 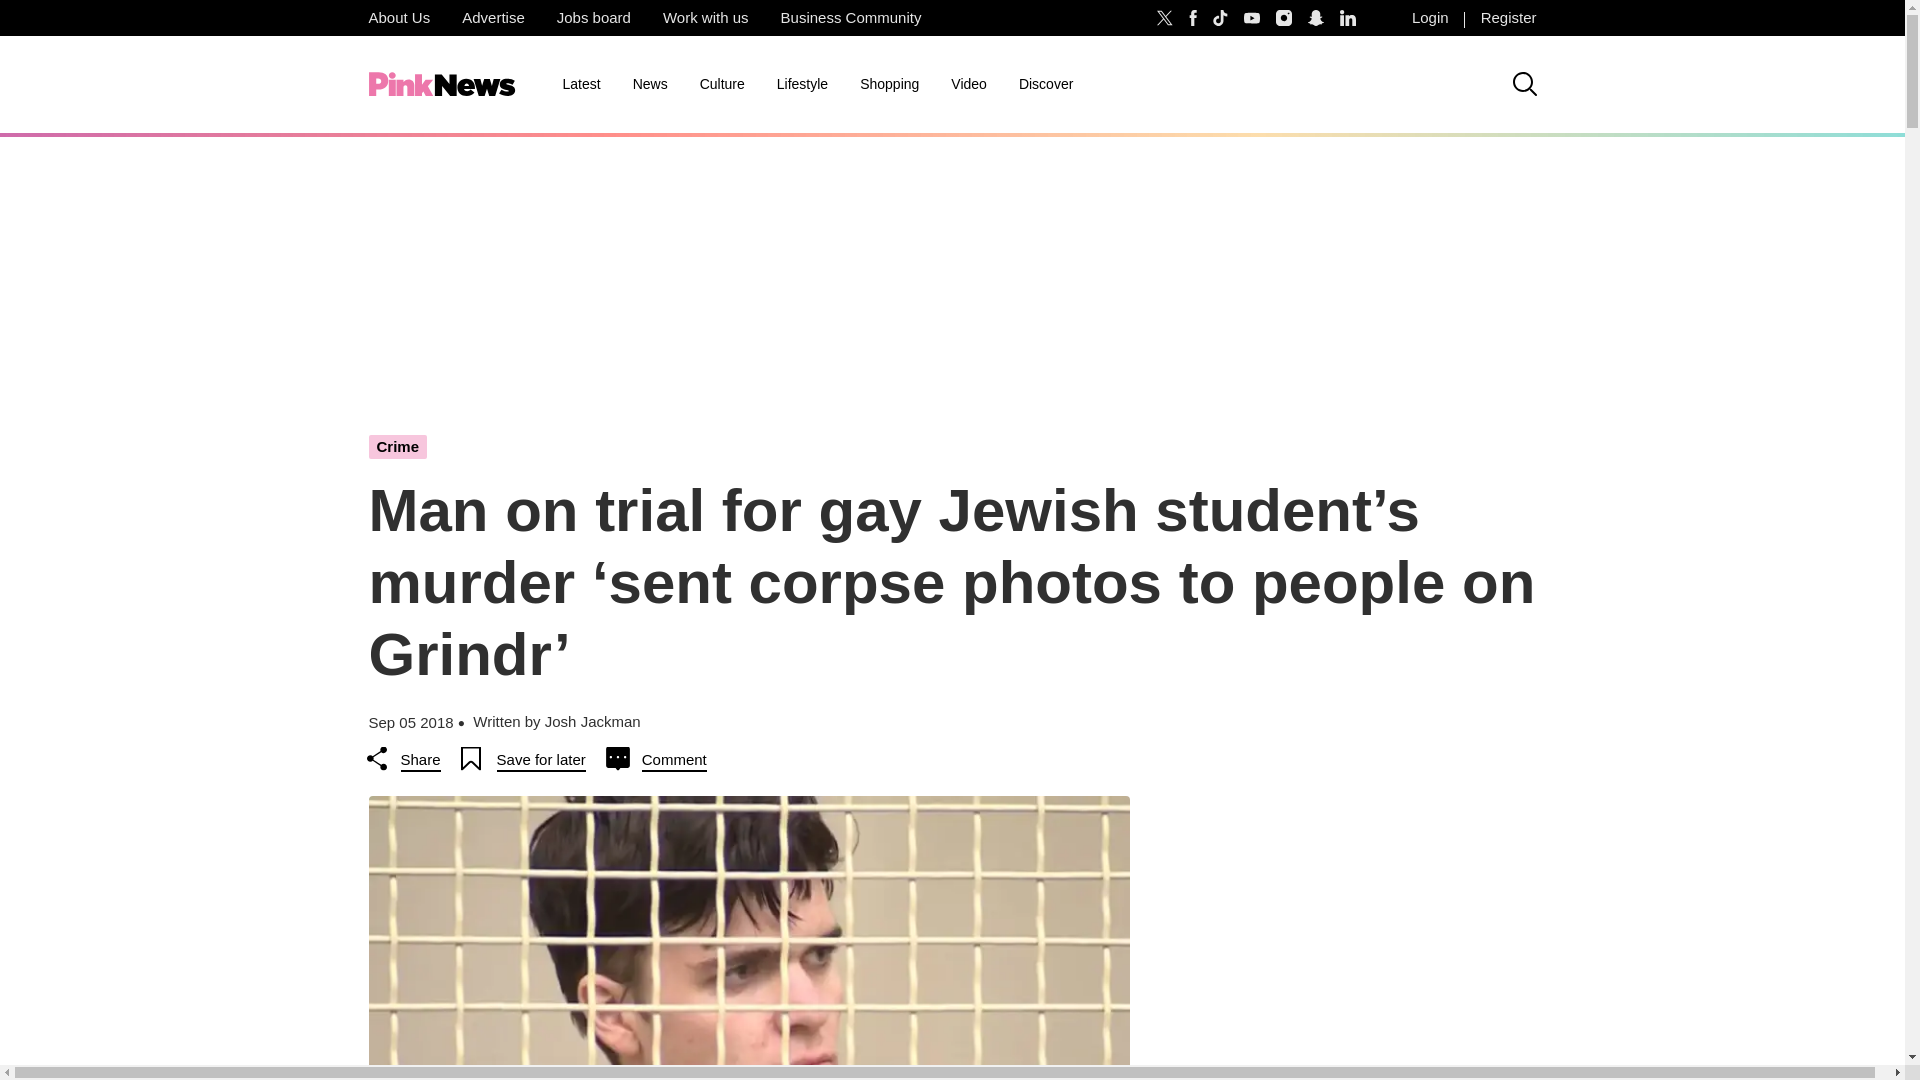 I want to click on Lifestyle, so click(x=802, y=84).